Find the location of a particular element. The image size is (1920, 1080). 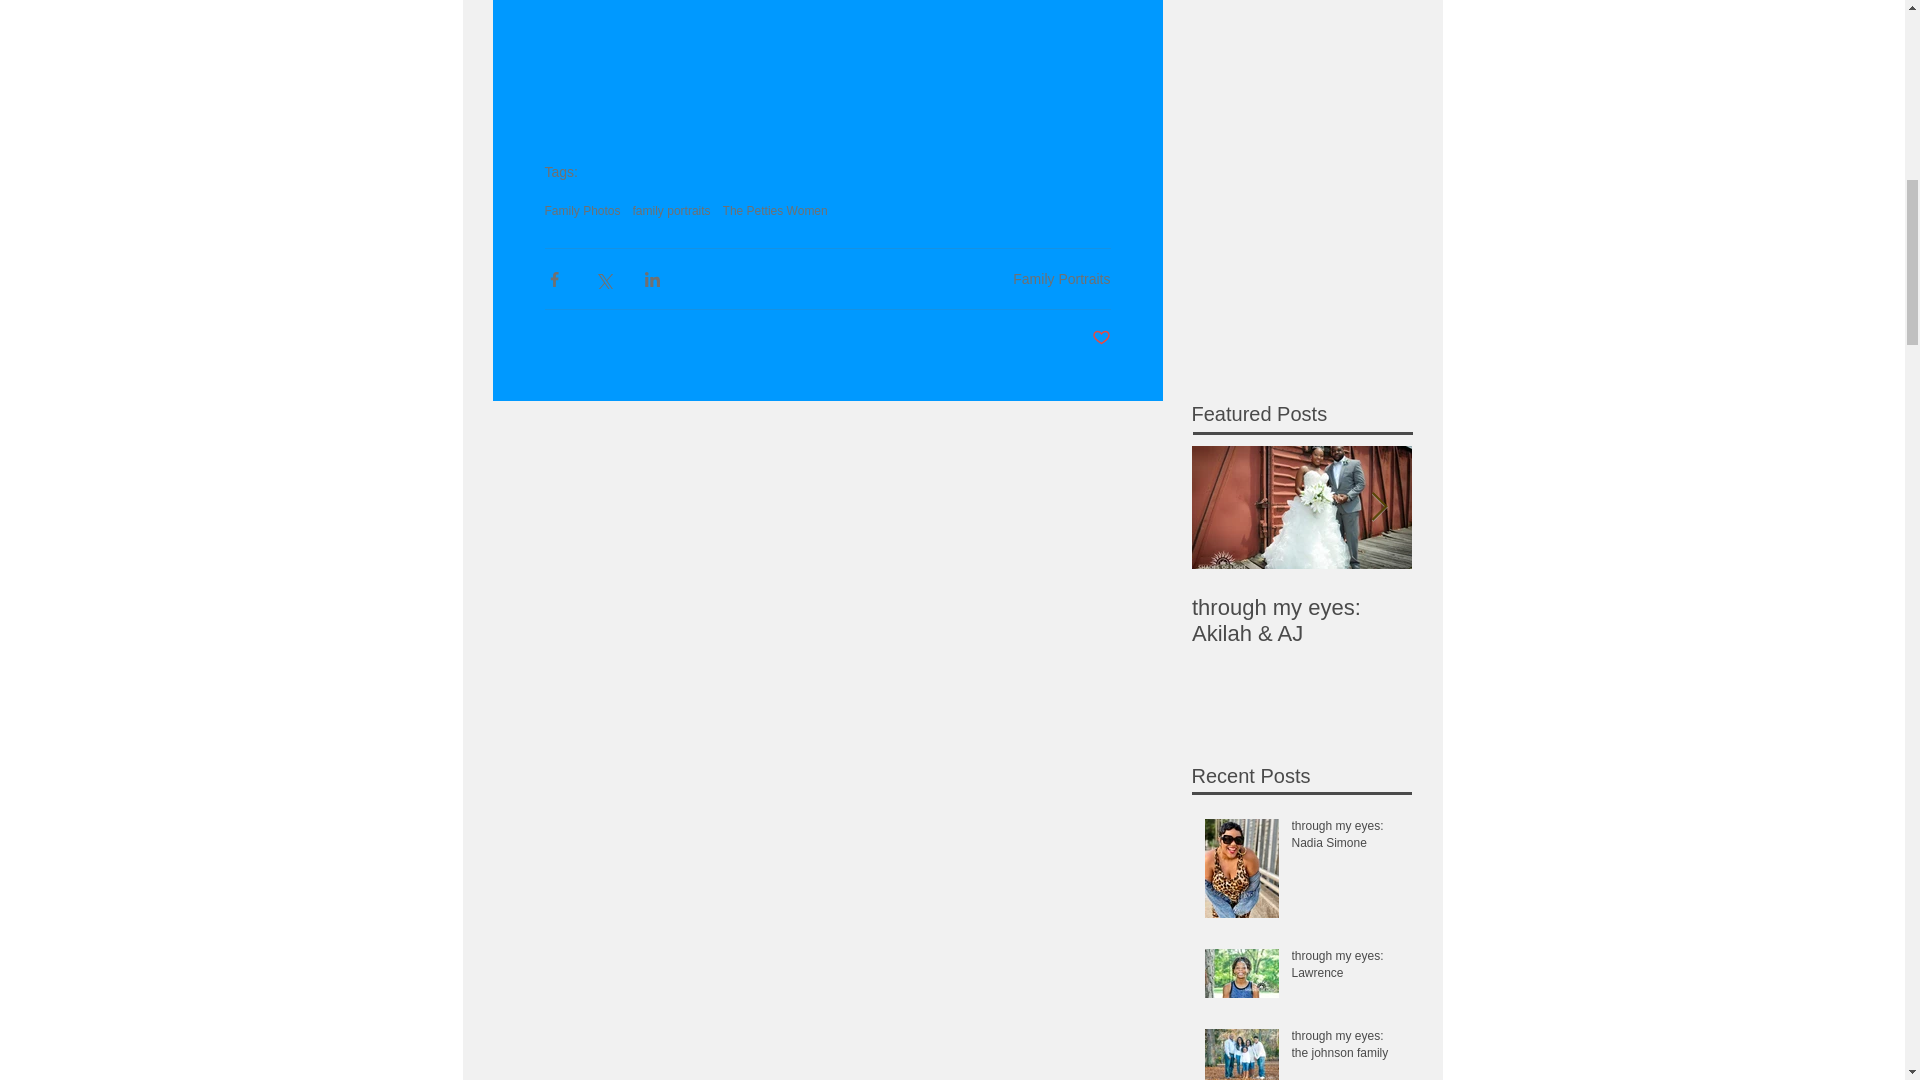

The Petties Women is located at coordinates (775, 211).